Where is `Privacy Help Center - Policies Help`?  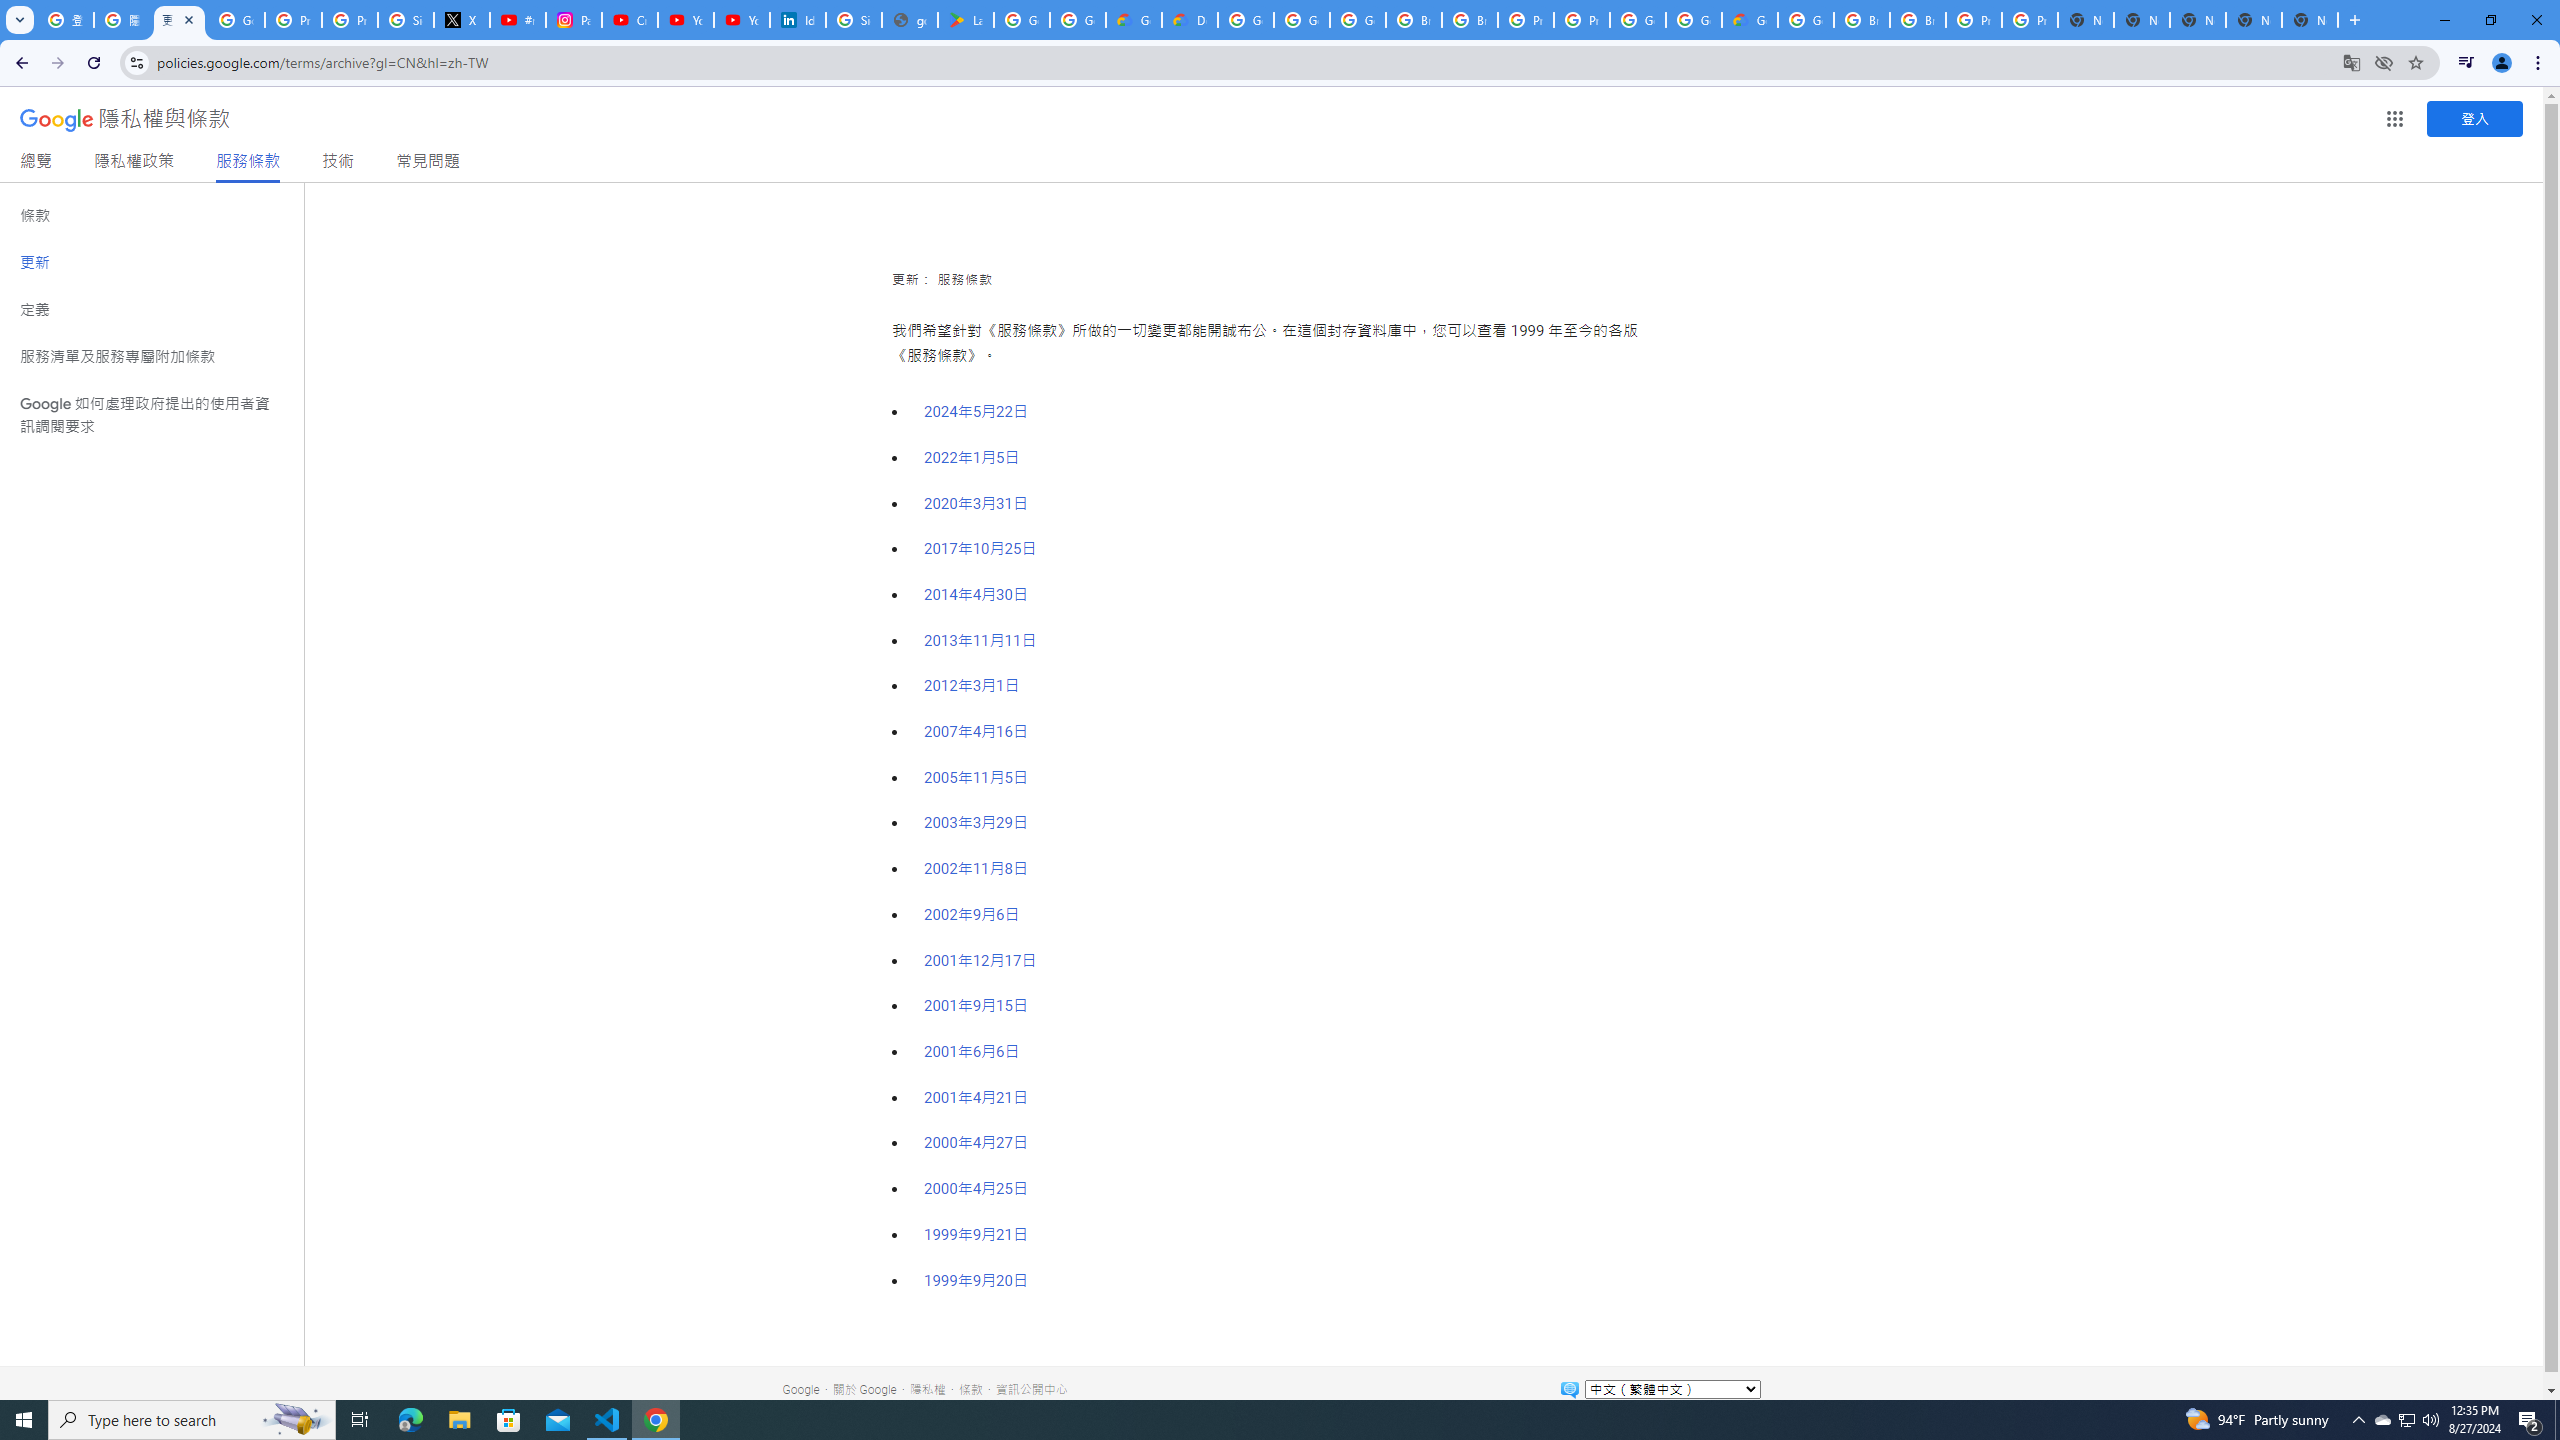
Privacy Help Center - Policies Help is located at coordinates (349, 20).